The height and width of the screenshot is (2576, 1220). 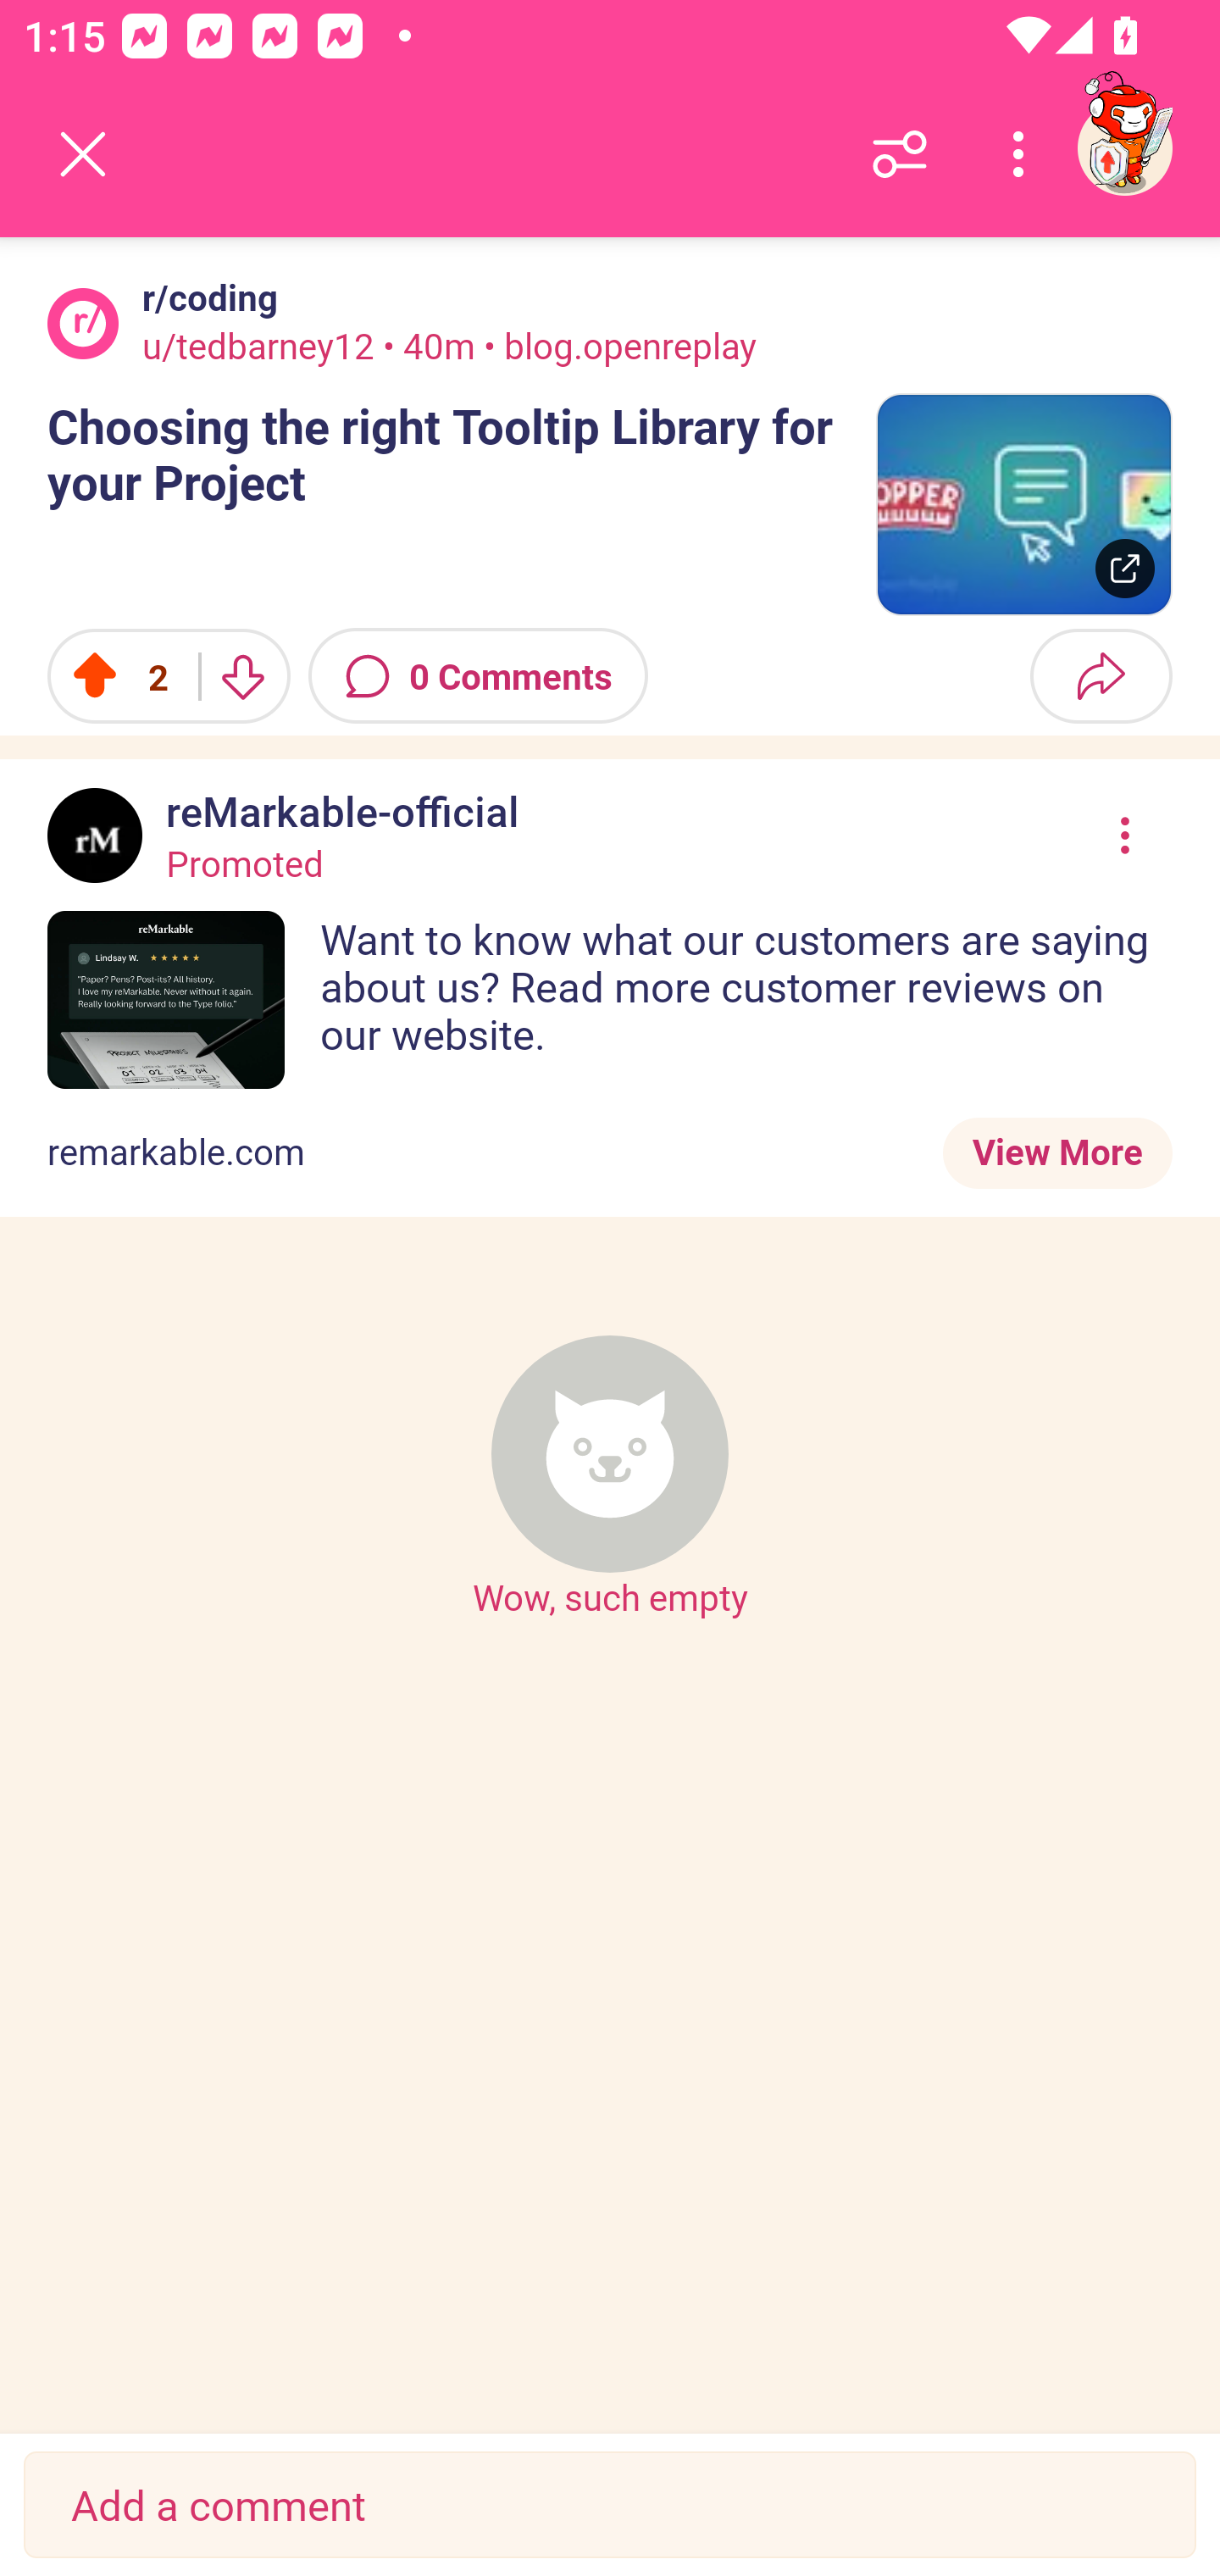 I want to click on Thumbnail image, so click(x=1023, y=505).